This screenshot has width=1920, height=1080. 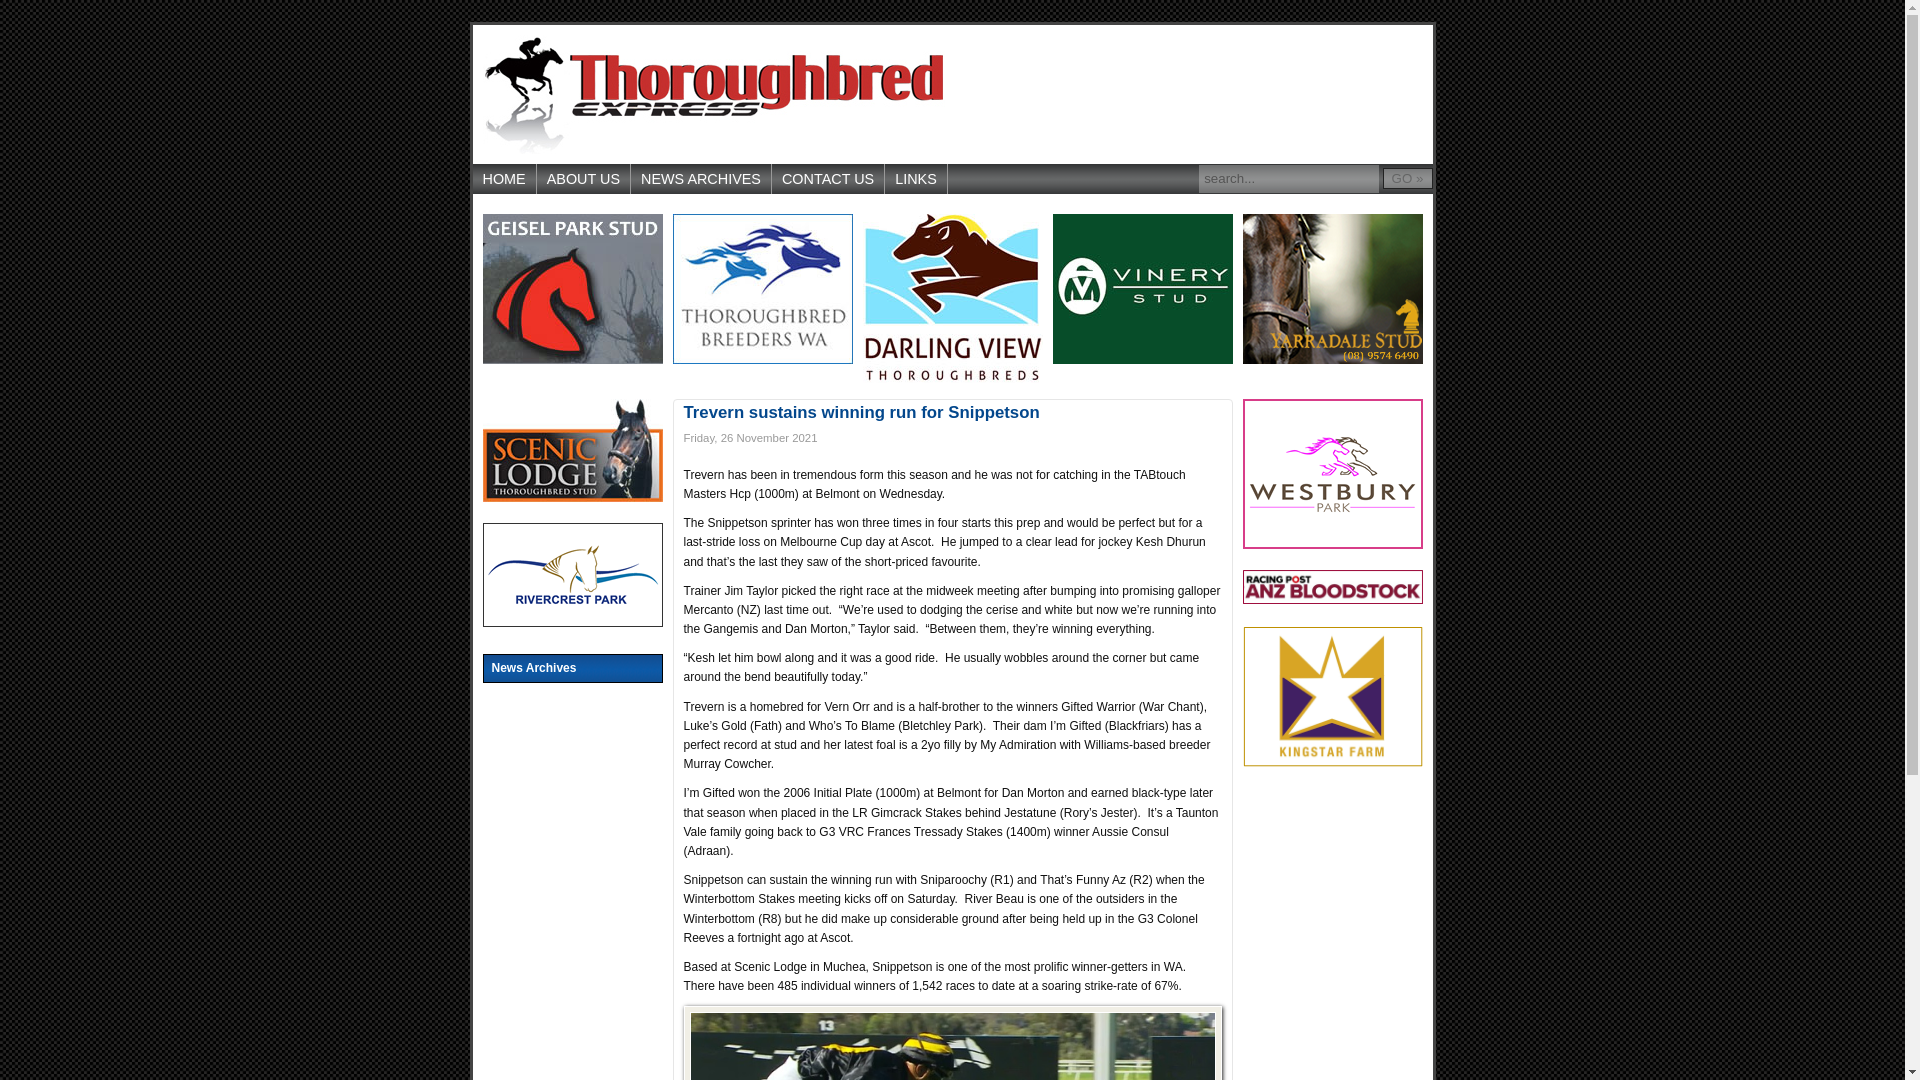 What do you see at coordinates (584, 179) in the screenshot?
I see `ABOUT US` at bounding box center [584, 179].